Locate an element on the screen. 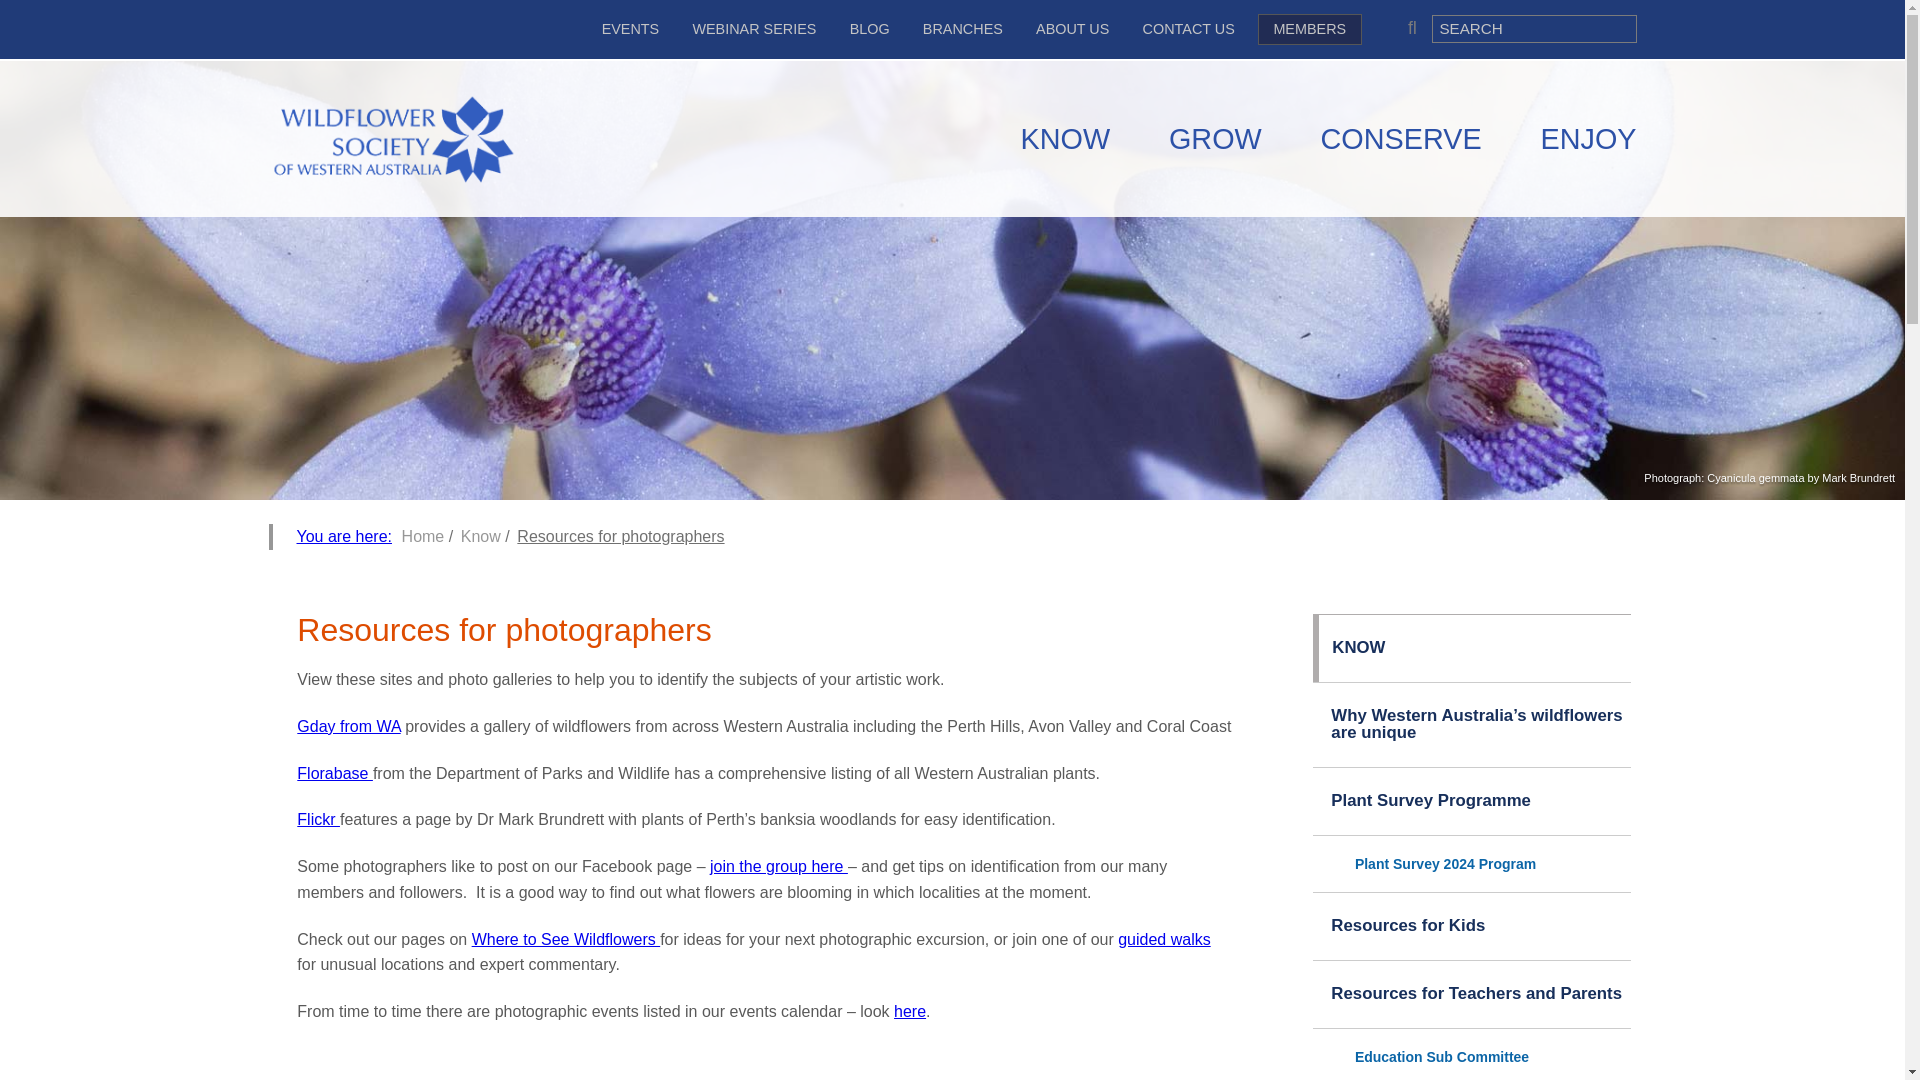 The height and width of the screenshot is (1080, 1920). Search for: is located at coordinates (1534, 29).